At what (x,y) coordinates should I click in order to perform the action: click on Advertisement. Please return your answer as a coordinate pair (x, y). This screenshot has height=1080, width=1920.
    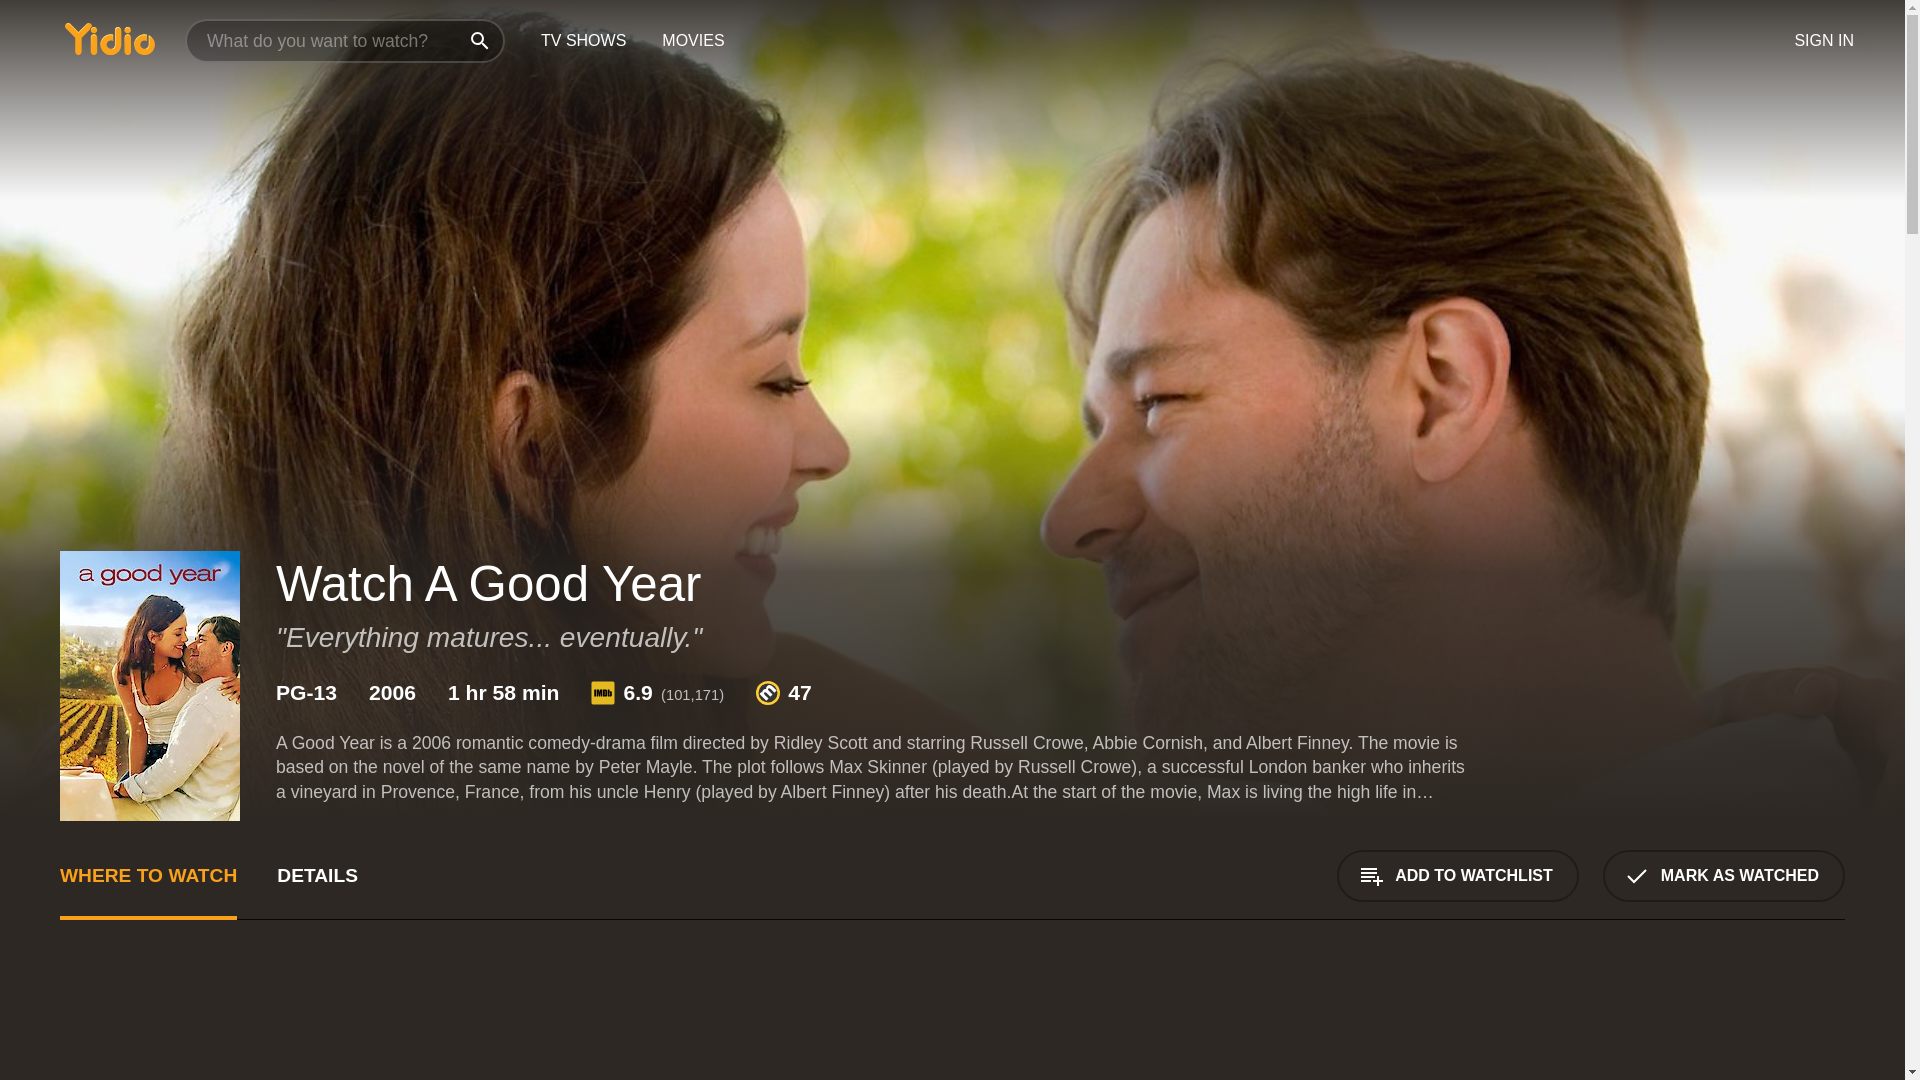
    Looking at the image, I should click on (659, 1024).